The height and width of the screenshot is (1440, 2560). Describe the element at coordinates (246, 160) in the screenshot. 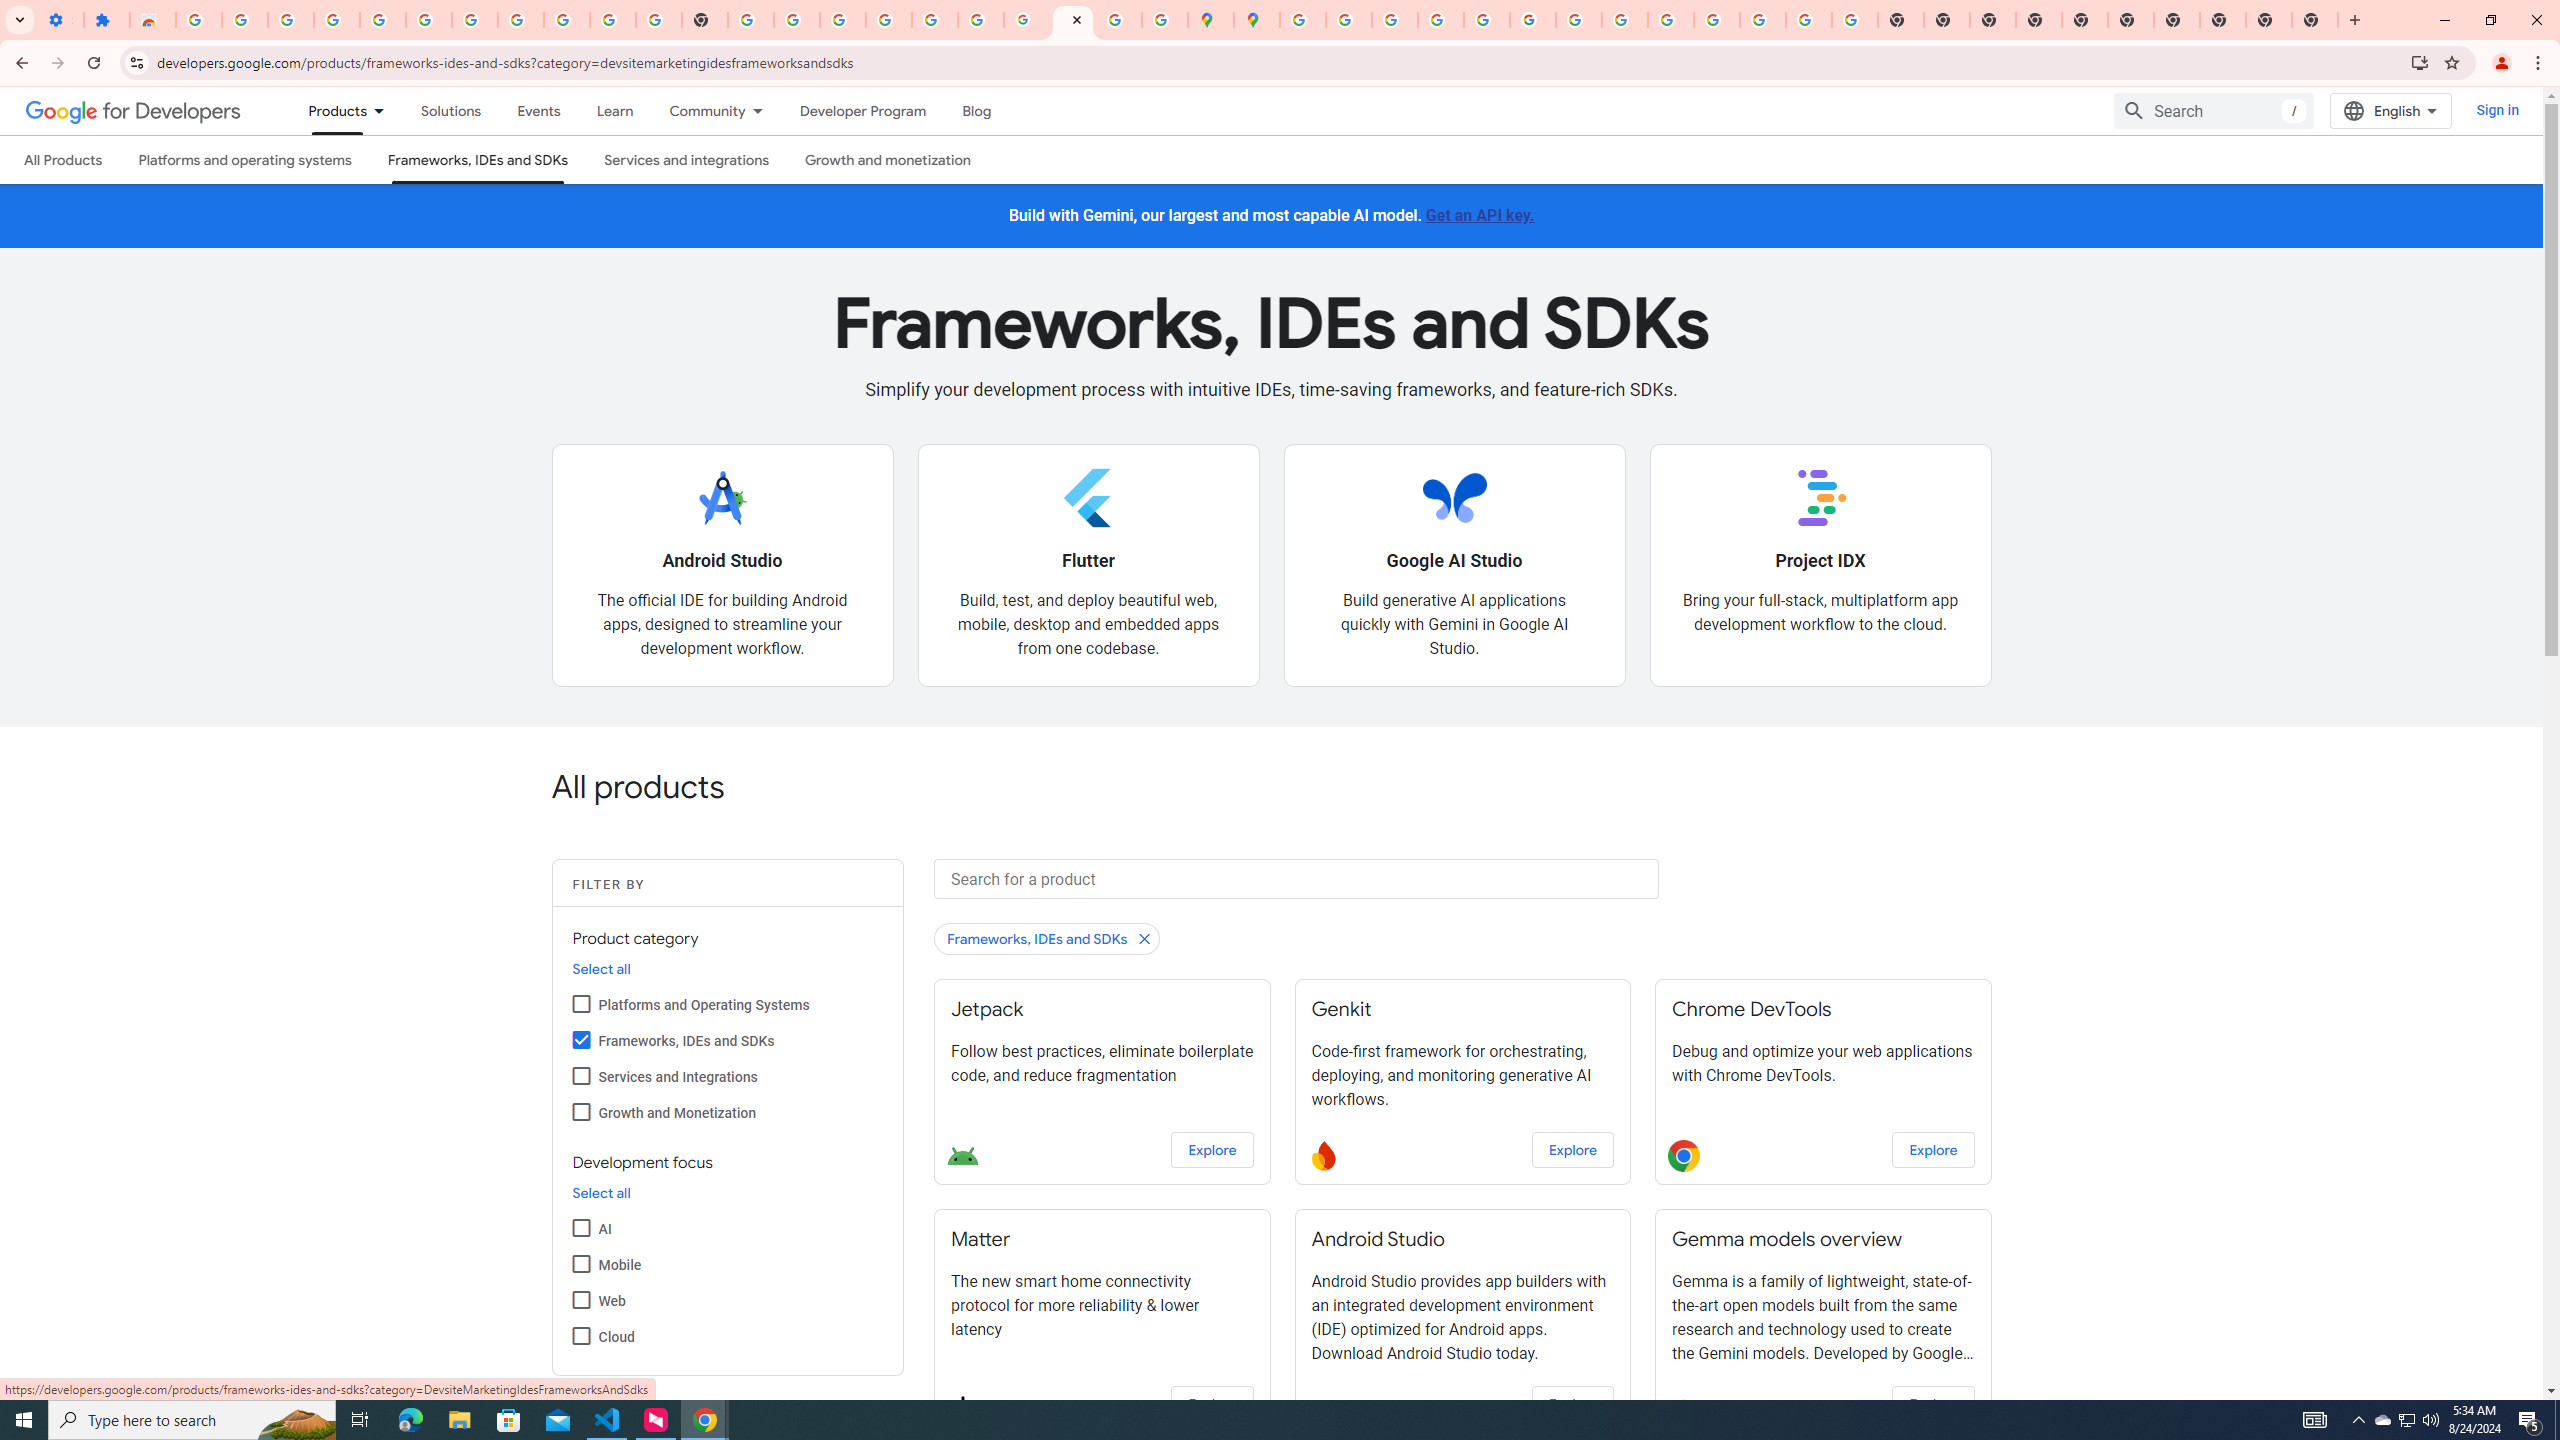

I see `Platforms and operating systems` at that location.